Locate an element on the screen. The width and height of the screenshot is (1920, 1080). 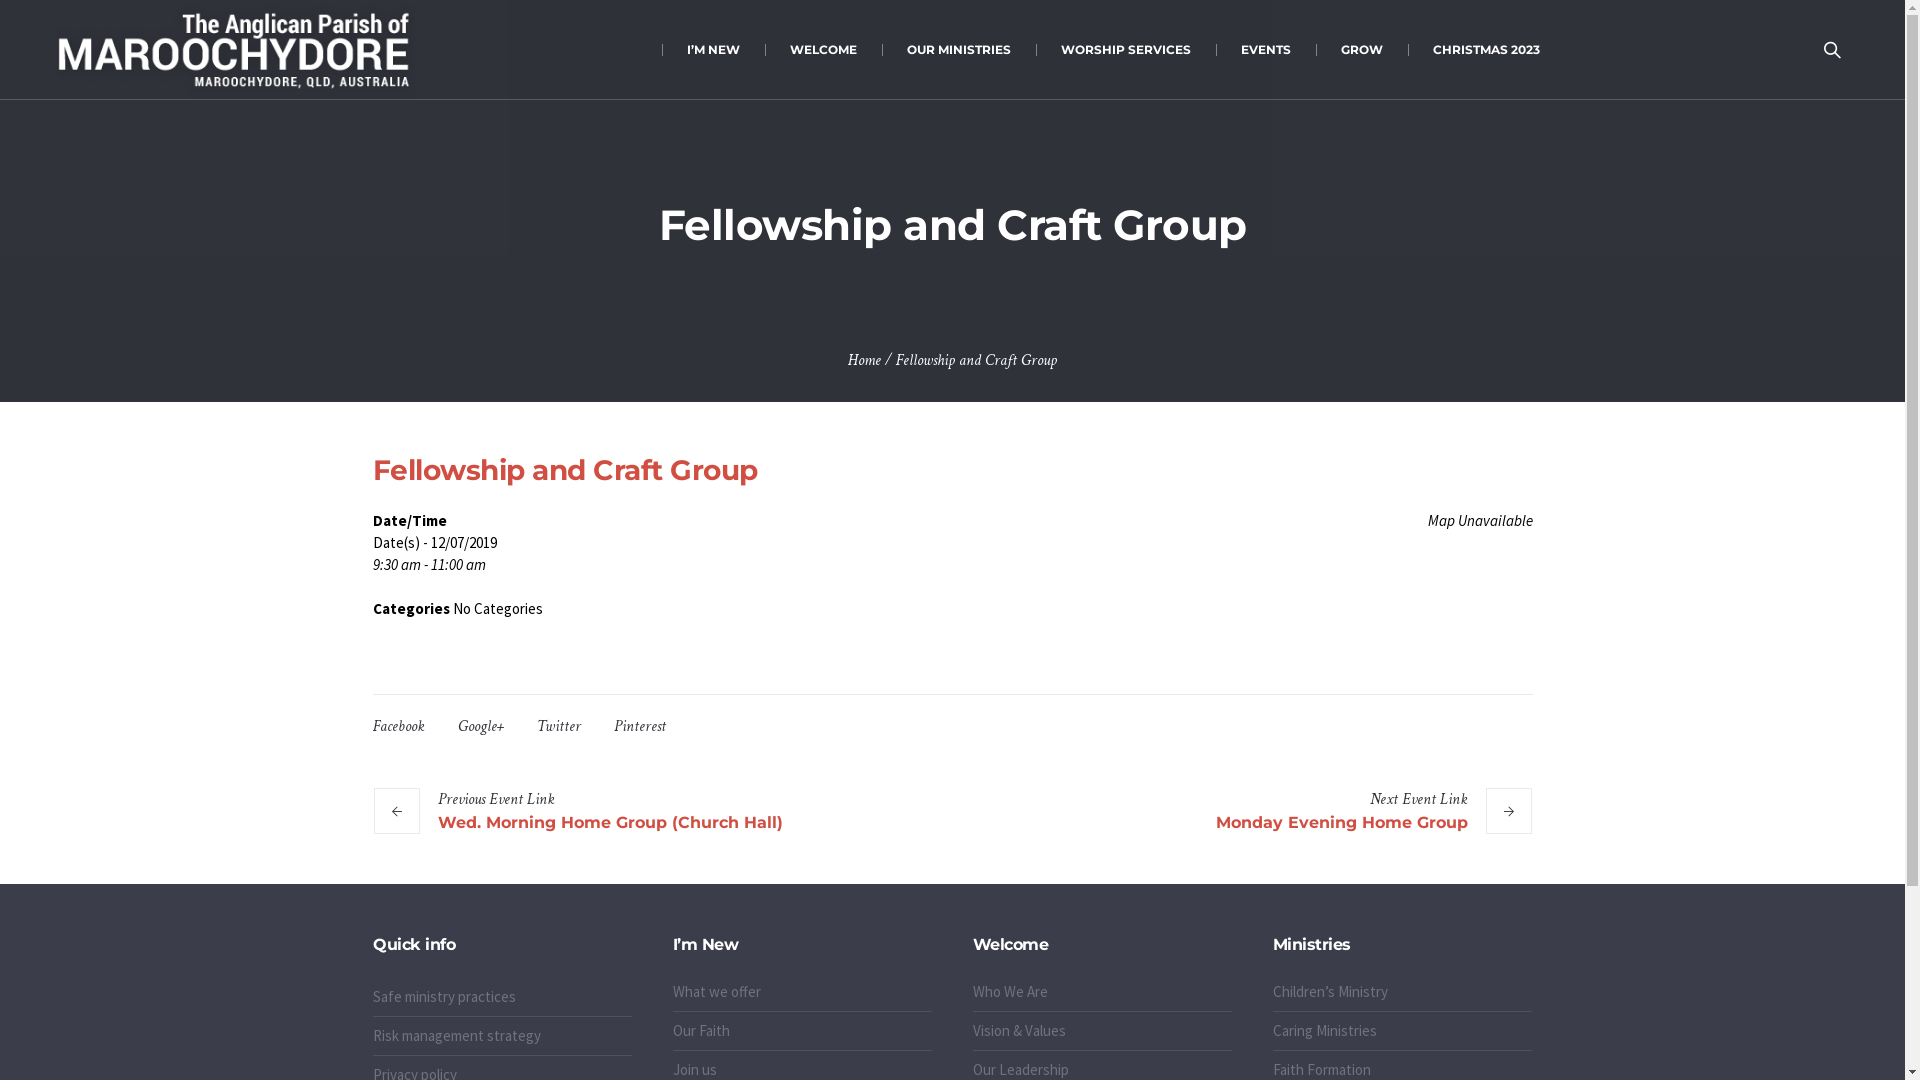
Join us is located at coordinates (695, 1070).